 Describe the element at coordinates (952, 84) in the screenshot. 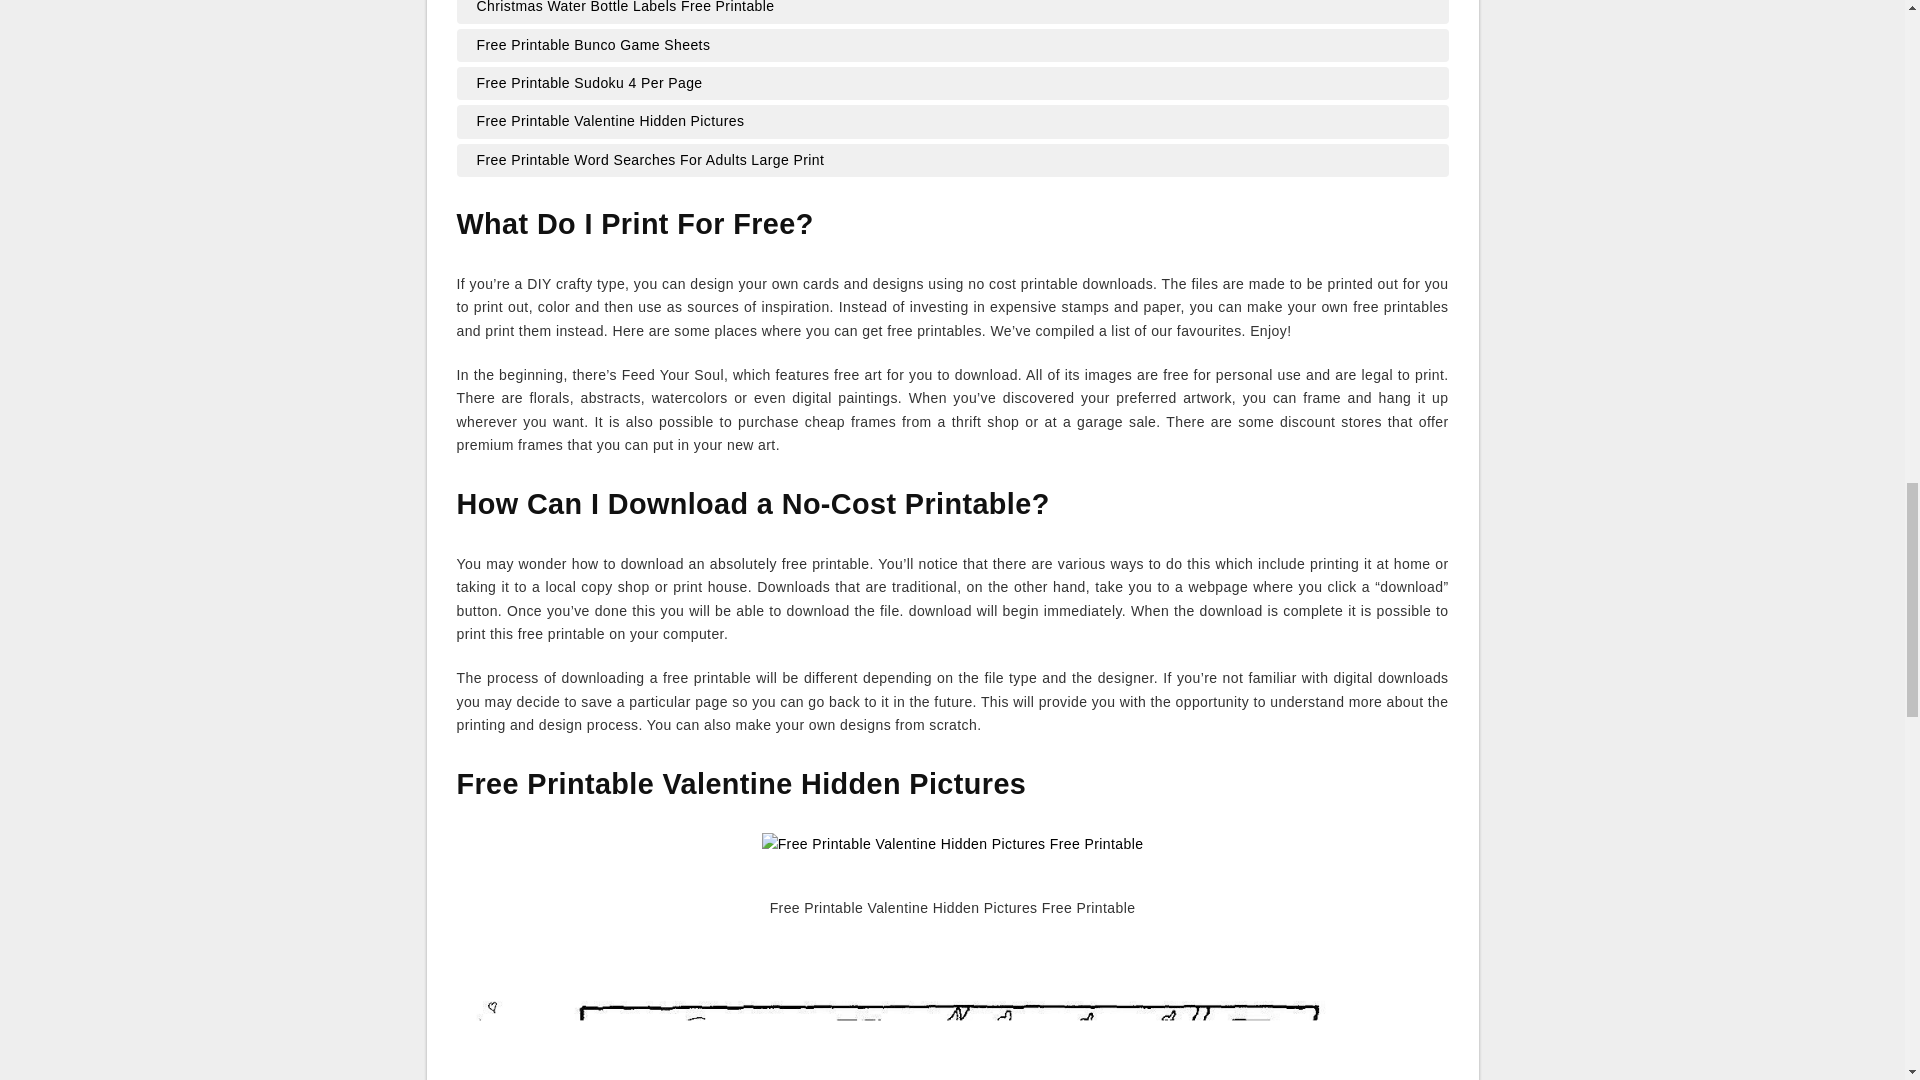

I see `Free Printable Sudoku 4 Per Page` at that location.